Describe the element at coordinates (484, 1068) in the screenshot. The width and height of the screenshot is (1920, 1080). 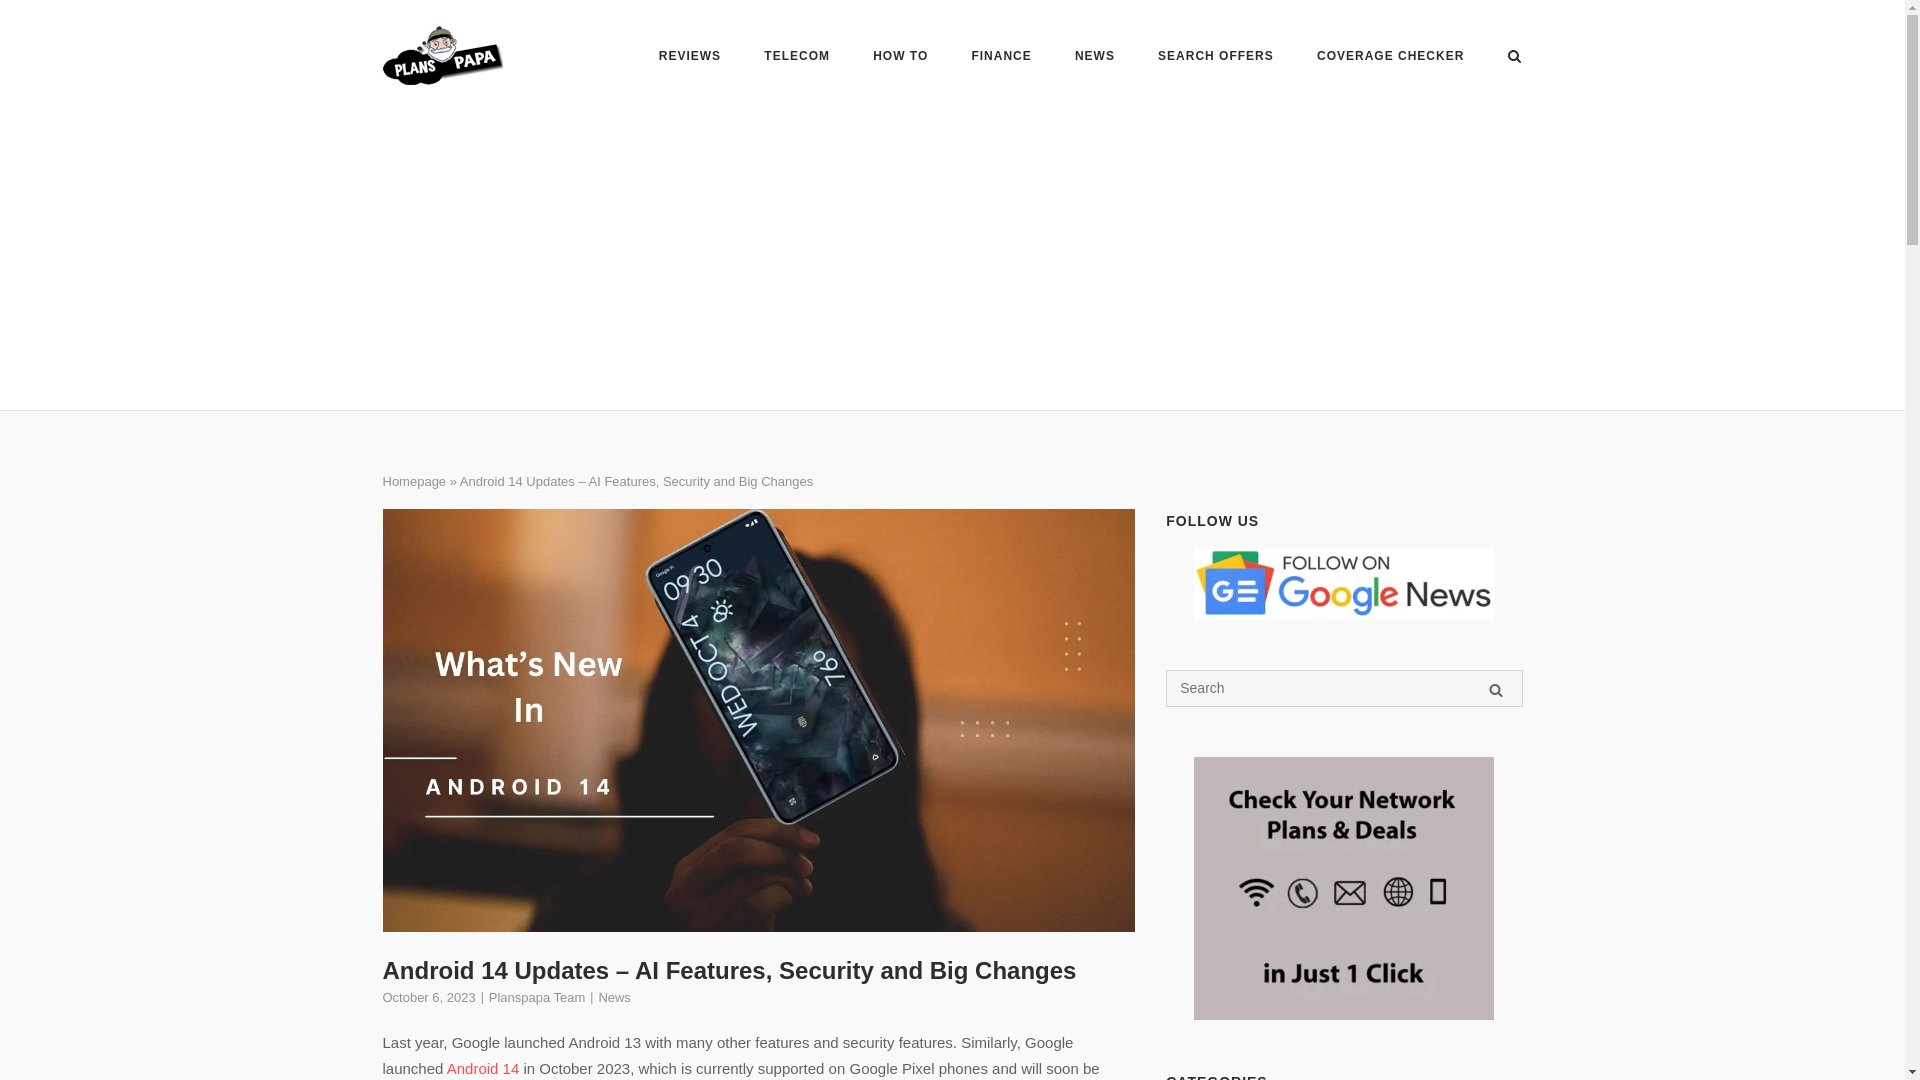
I see `Android 14` at that location.